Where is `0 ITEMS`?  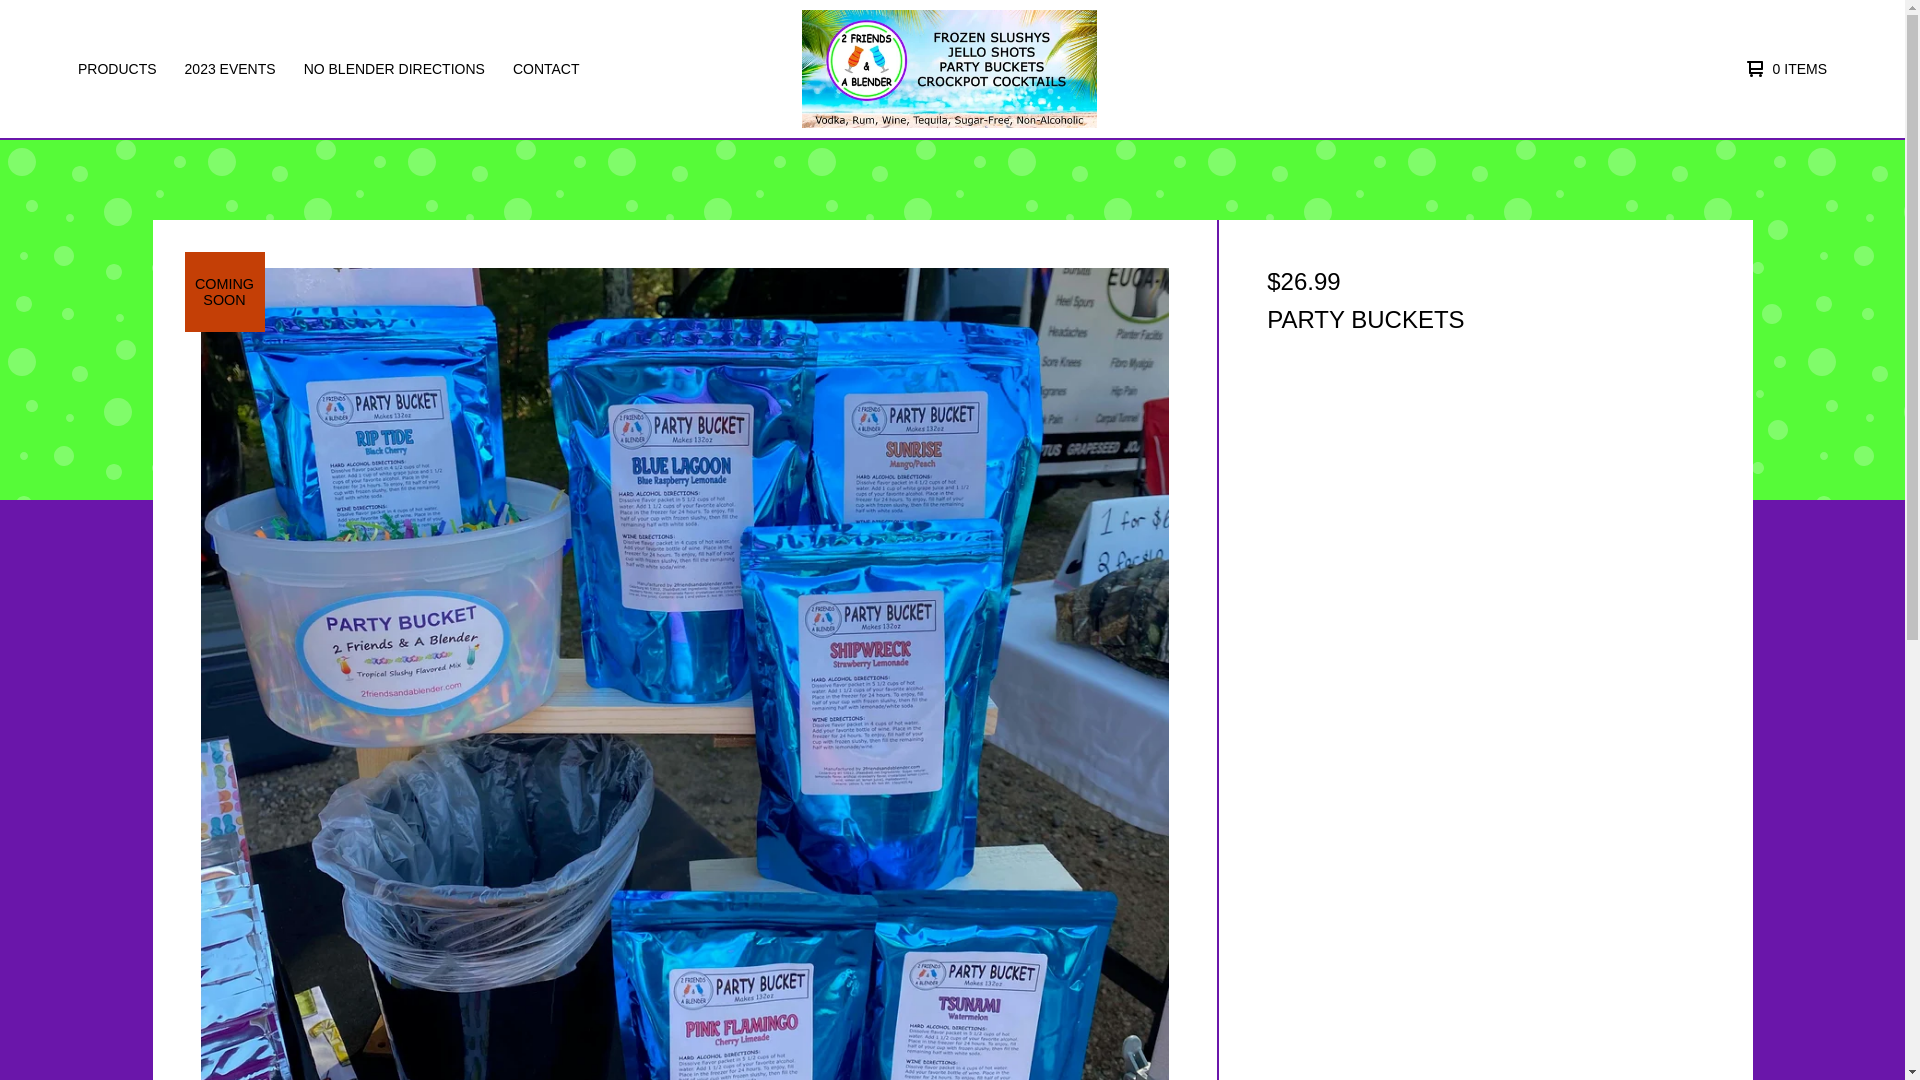
0 ITEMS is located at coordinates (1782, 69).